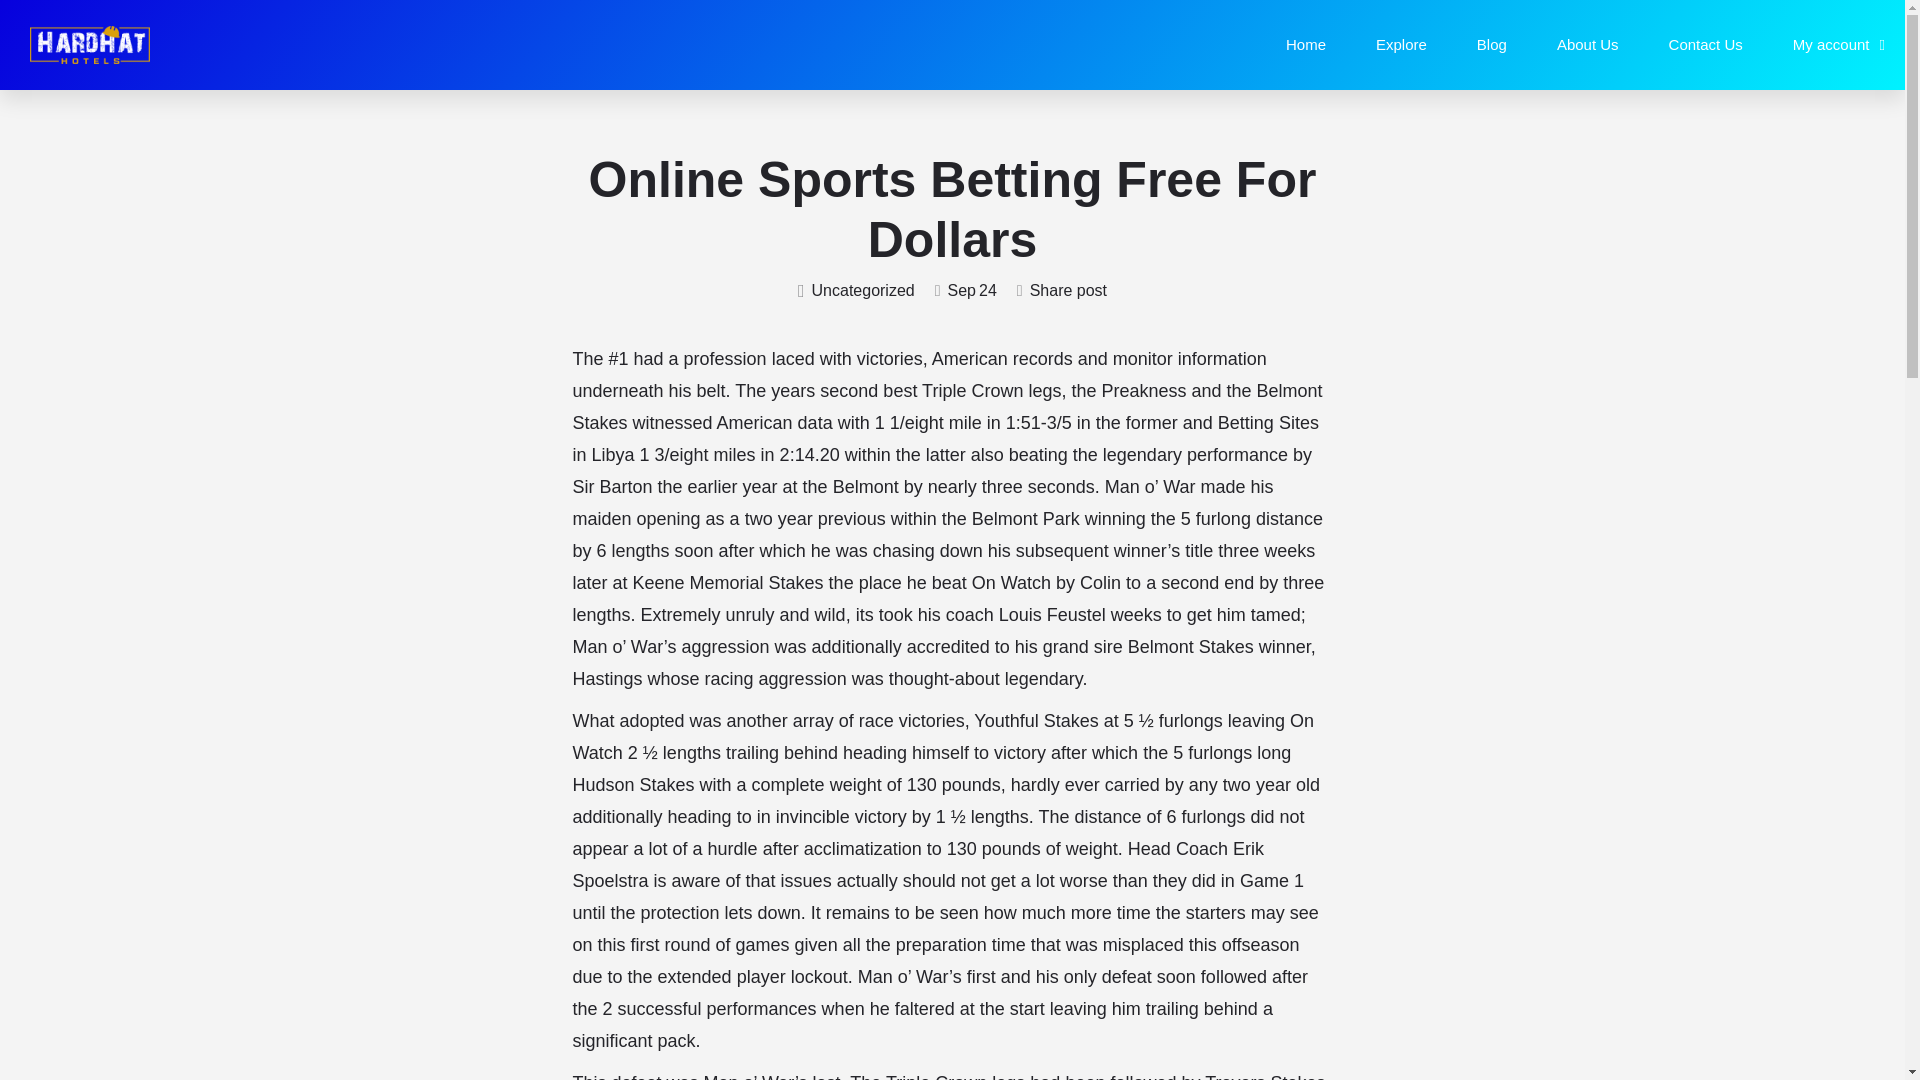 This screenshot has height=1080, width=1920. What do you see at coordinates (1839, 44) in the screenshot?
I see `My account` at bounding box center [1839, 44].